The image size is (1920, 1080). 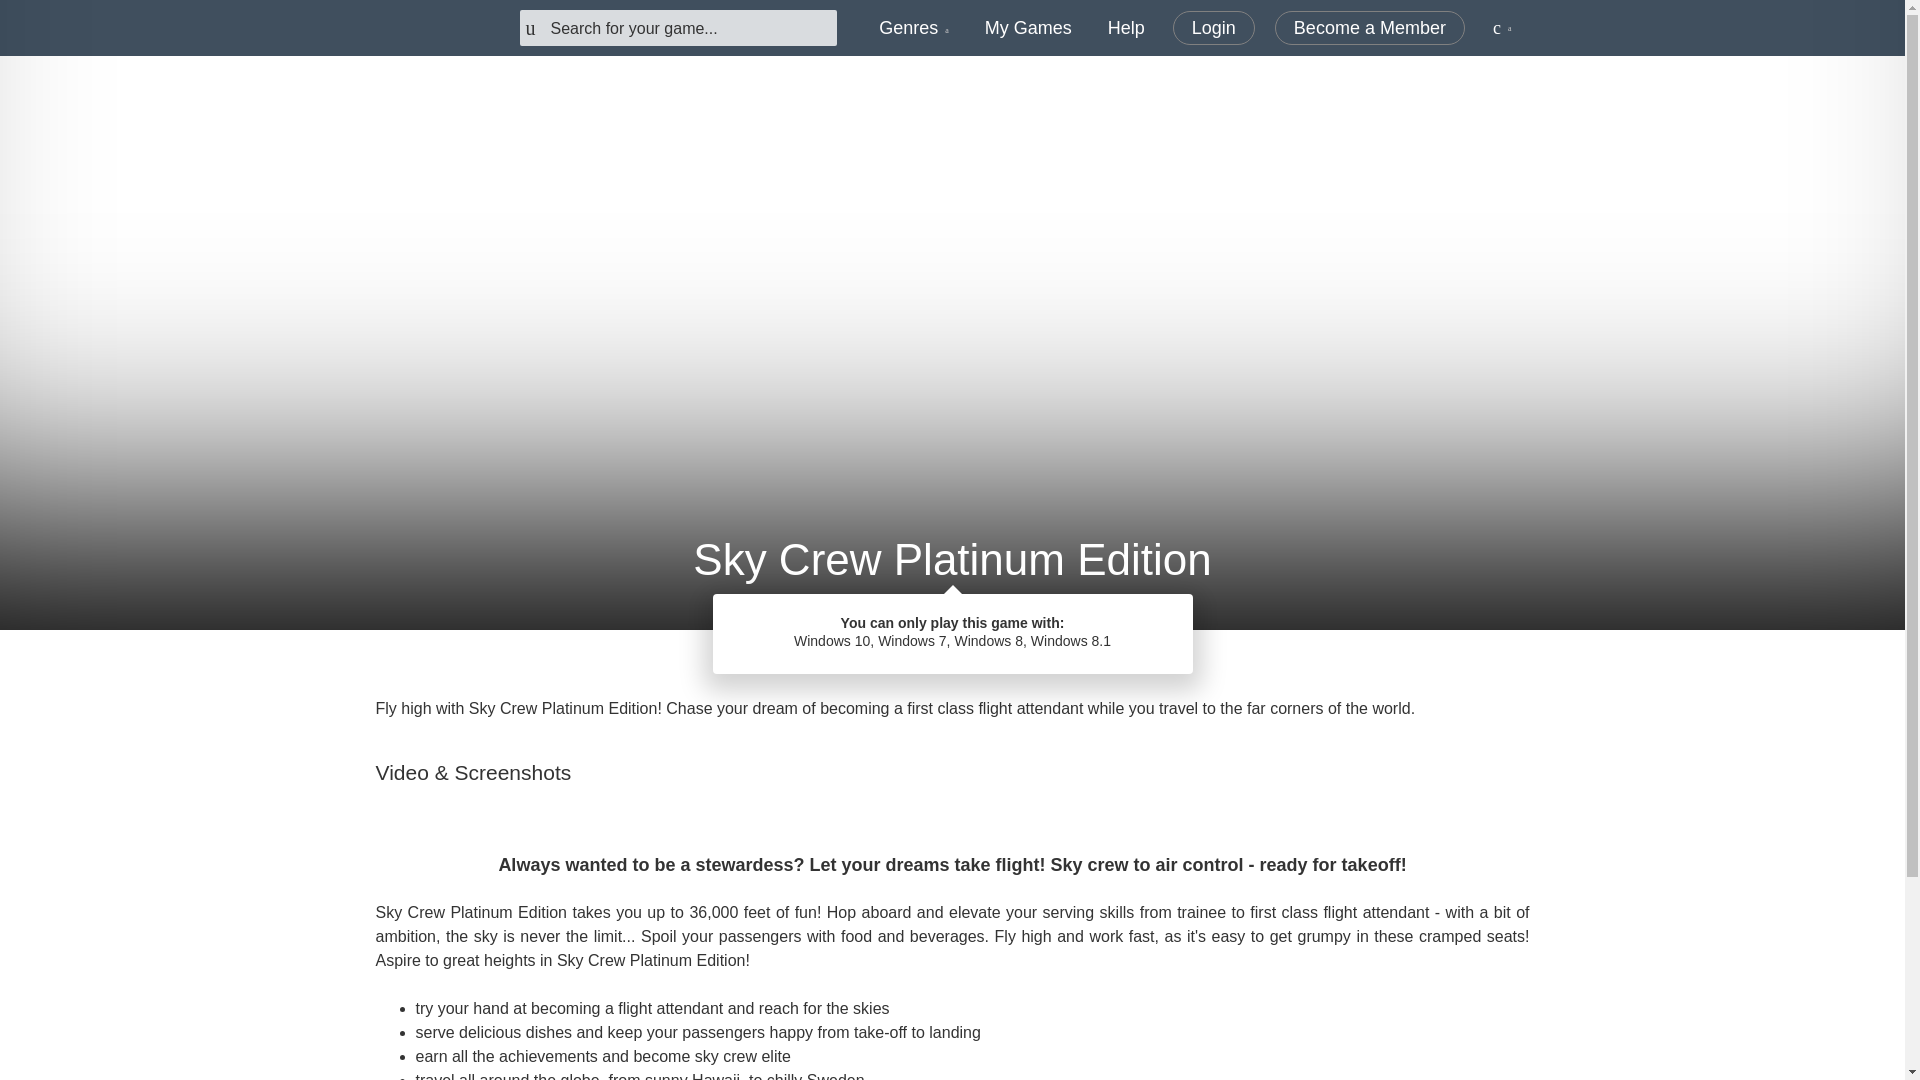 I want to click on Windows Games, so click(x=1023, y=658).